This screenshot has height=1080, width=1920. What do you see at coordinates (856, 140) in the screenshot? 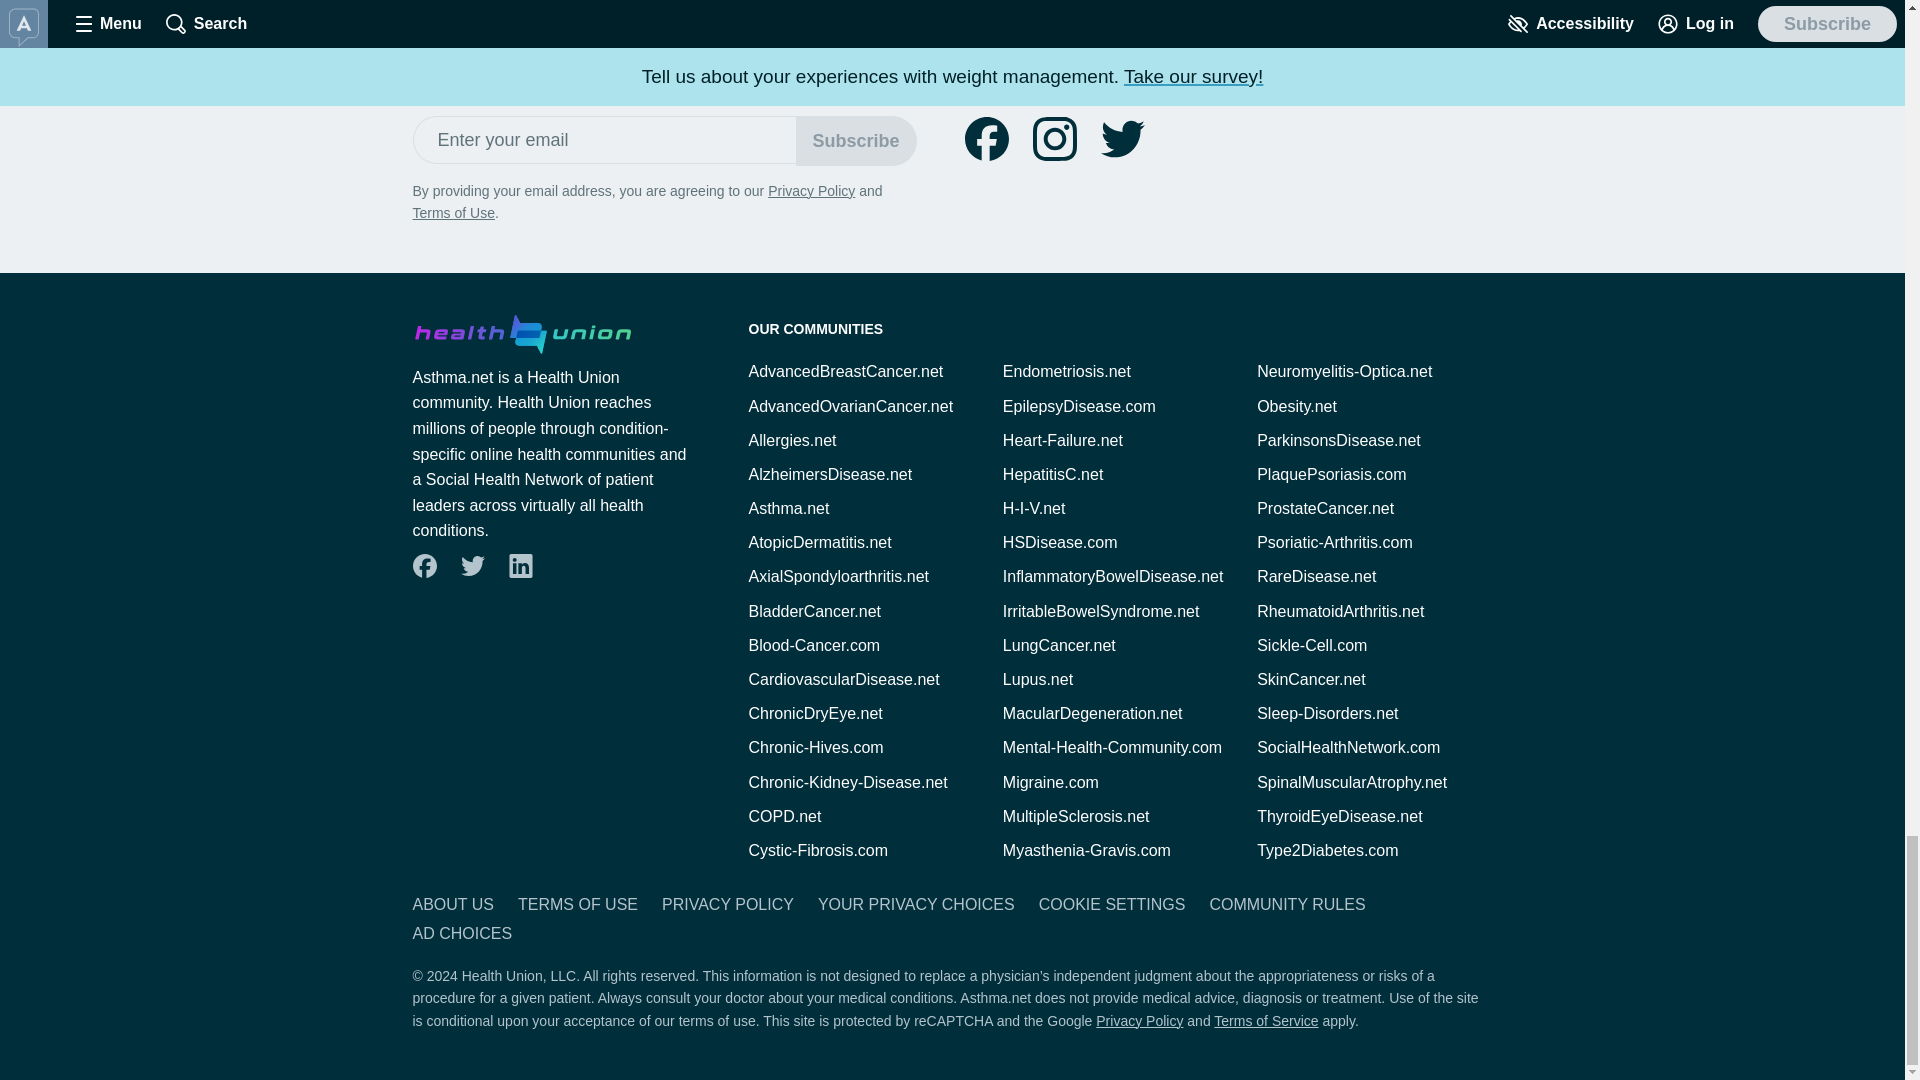
I see `Subscribe` at bounding box center [856, 140].